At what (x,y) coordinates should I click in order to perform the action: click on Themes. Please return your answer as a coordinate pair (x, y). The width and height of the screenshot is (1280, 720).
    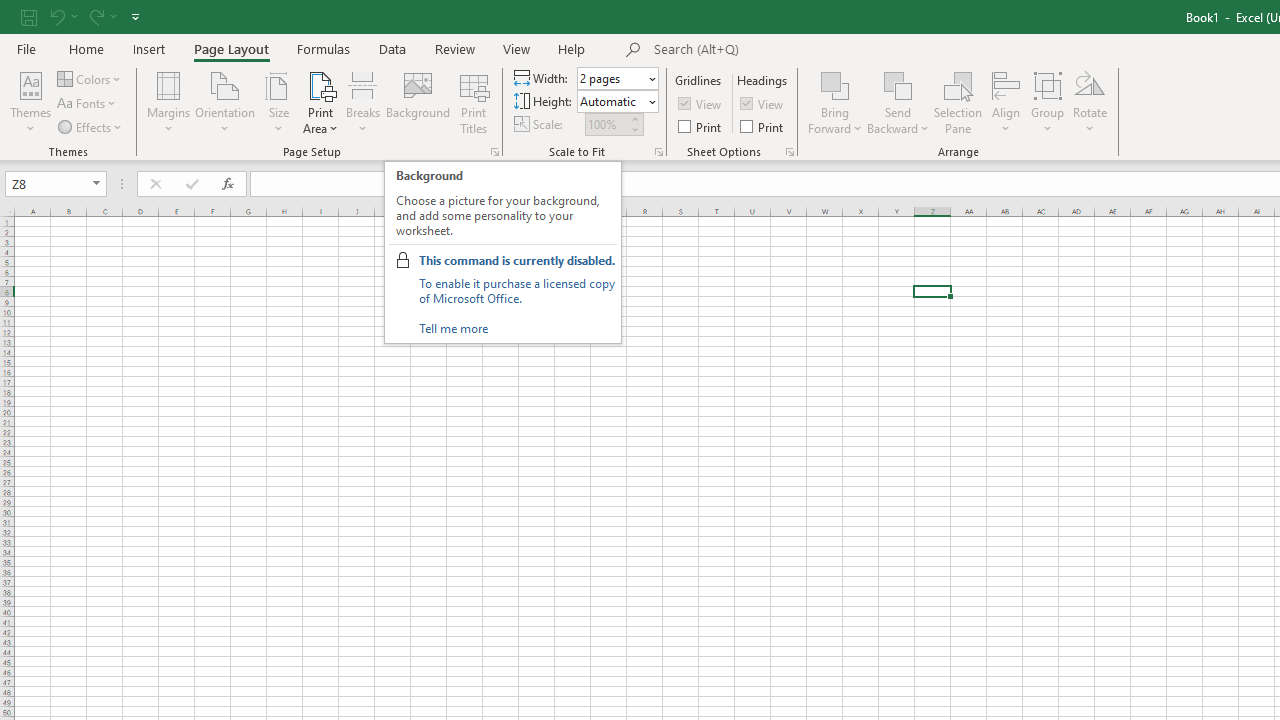
    Looking at the image, I should click on (30, 102).